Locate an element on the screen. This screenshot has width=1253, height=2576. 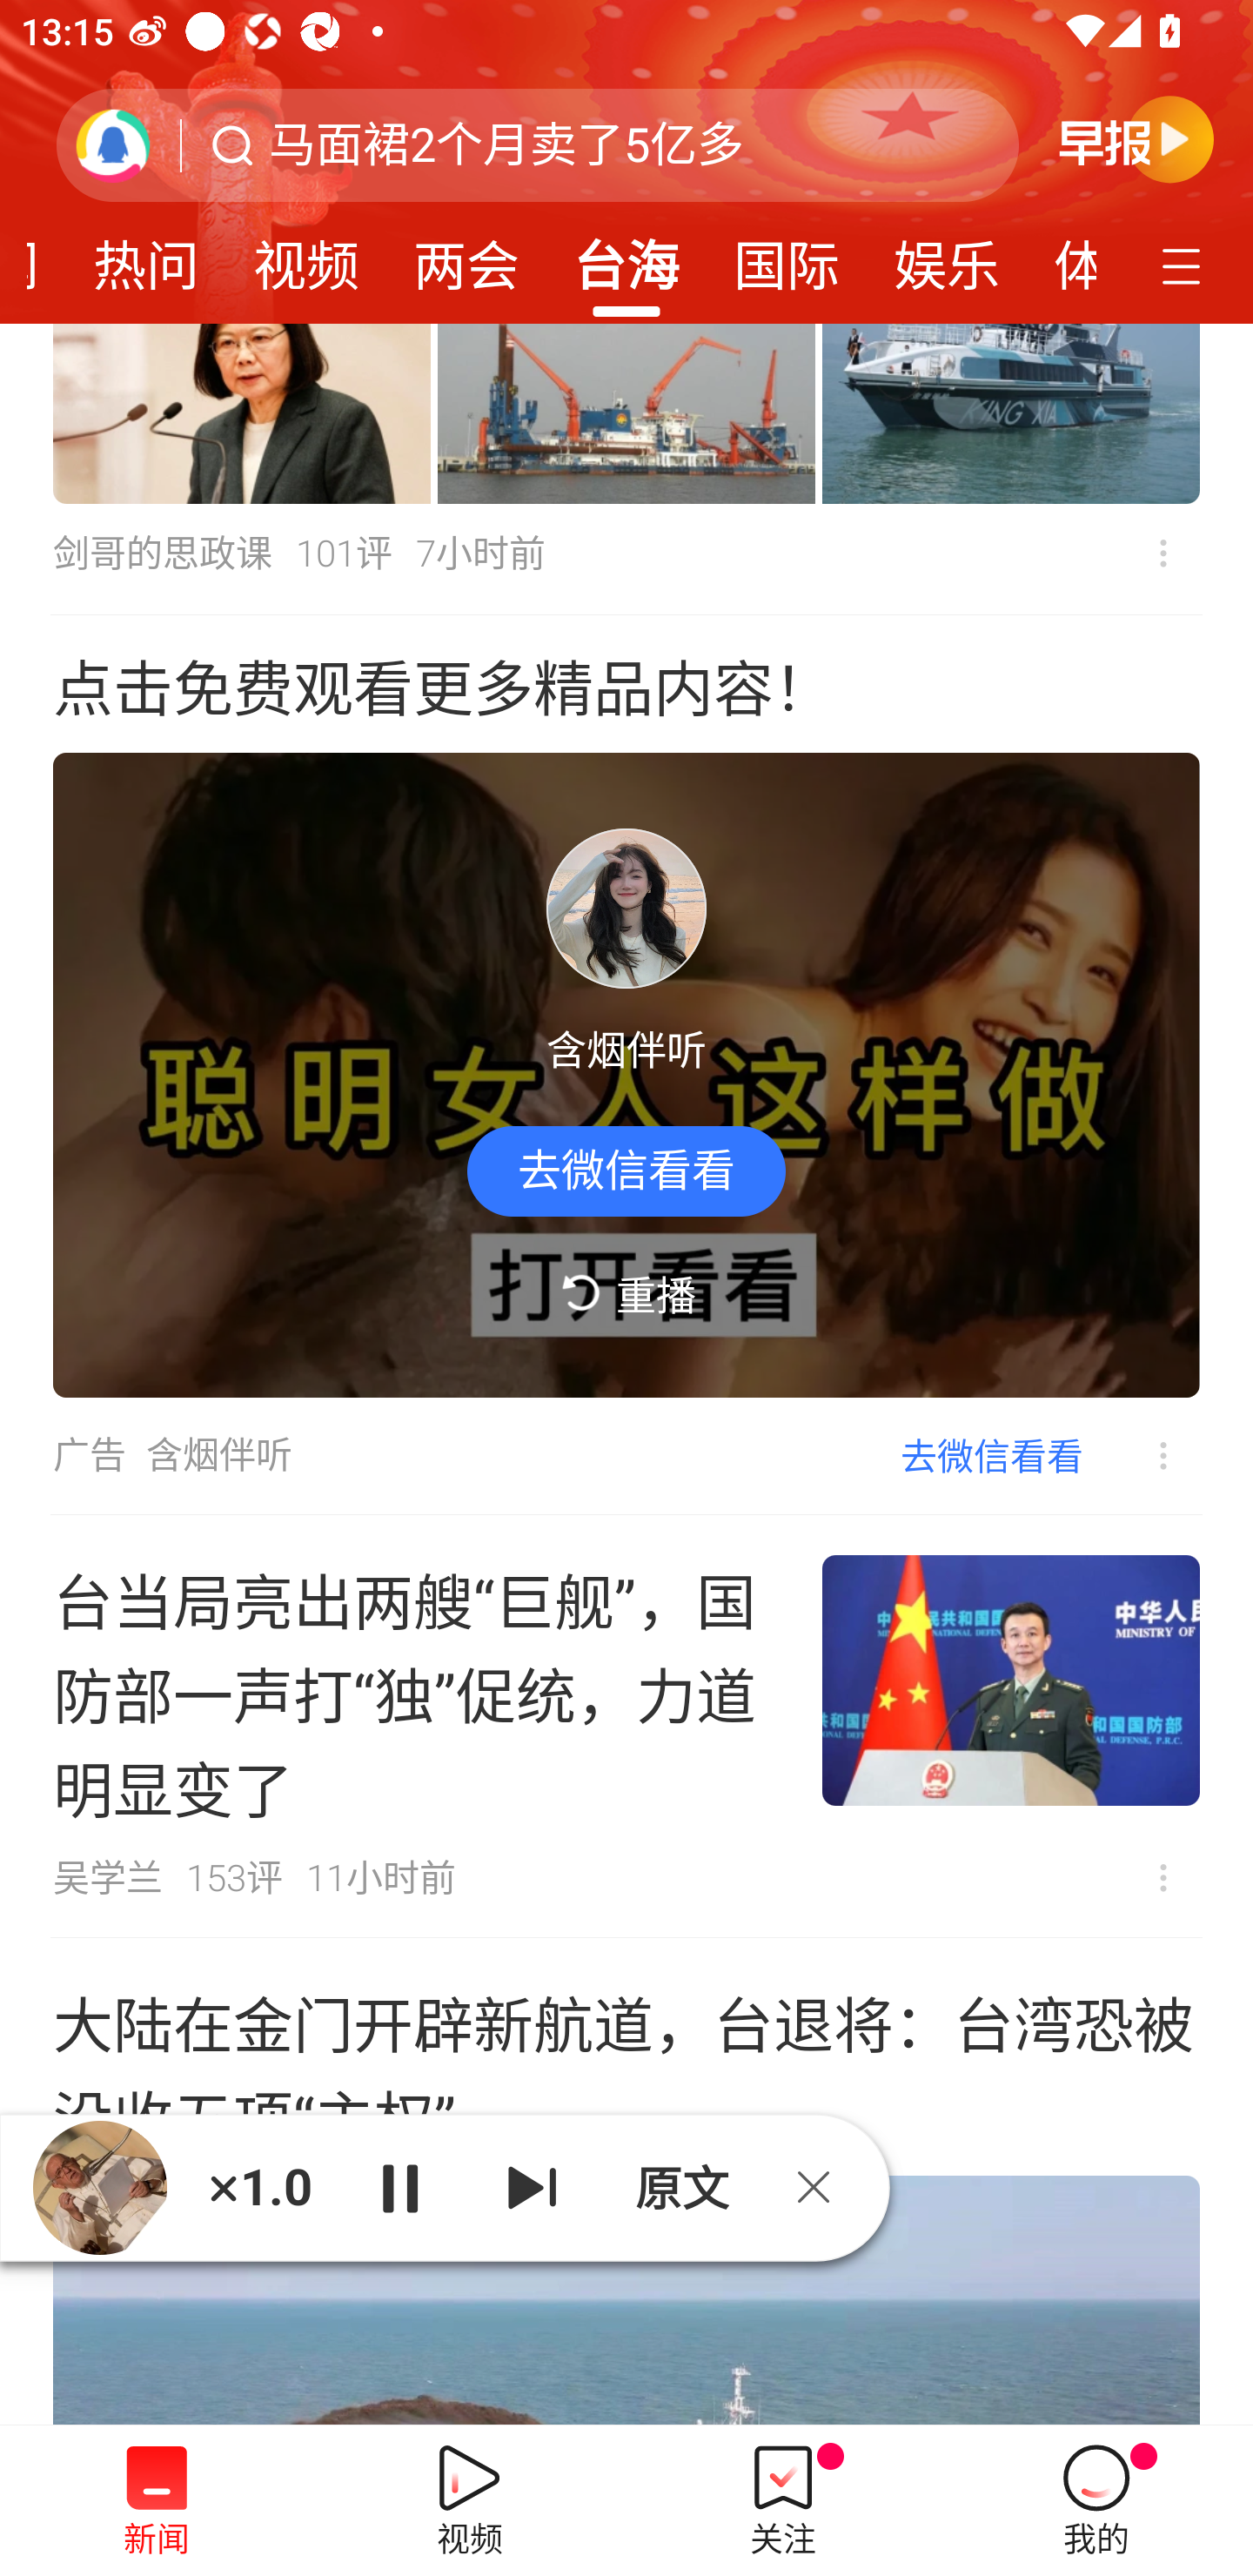
早晚报 is located at coordinates (1136, 138).